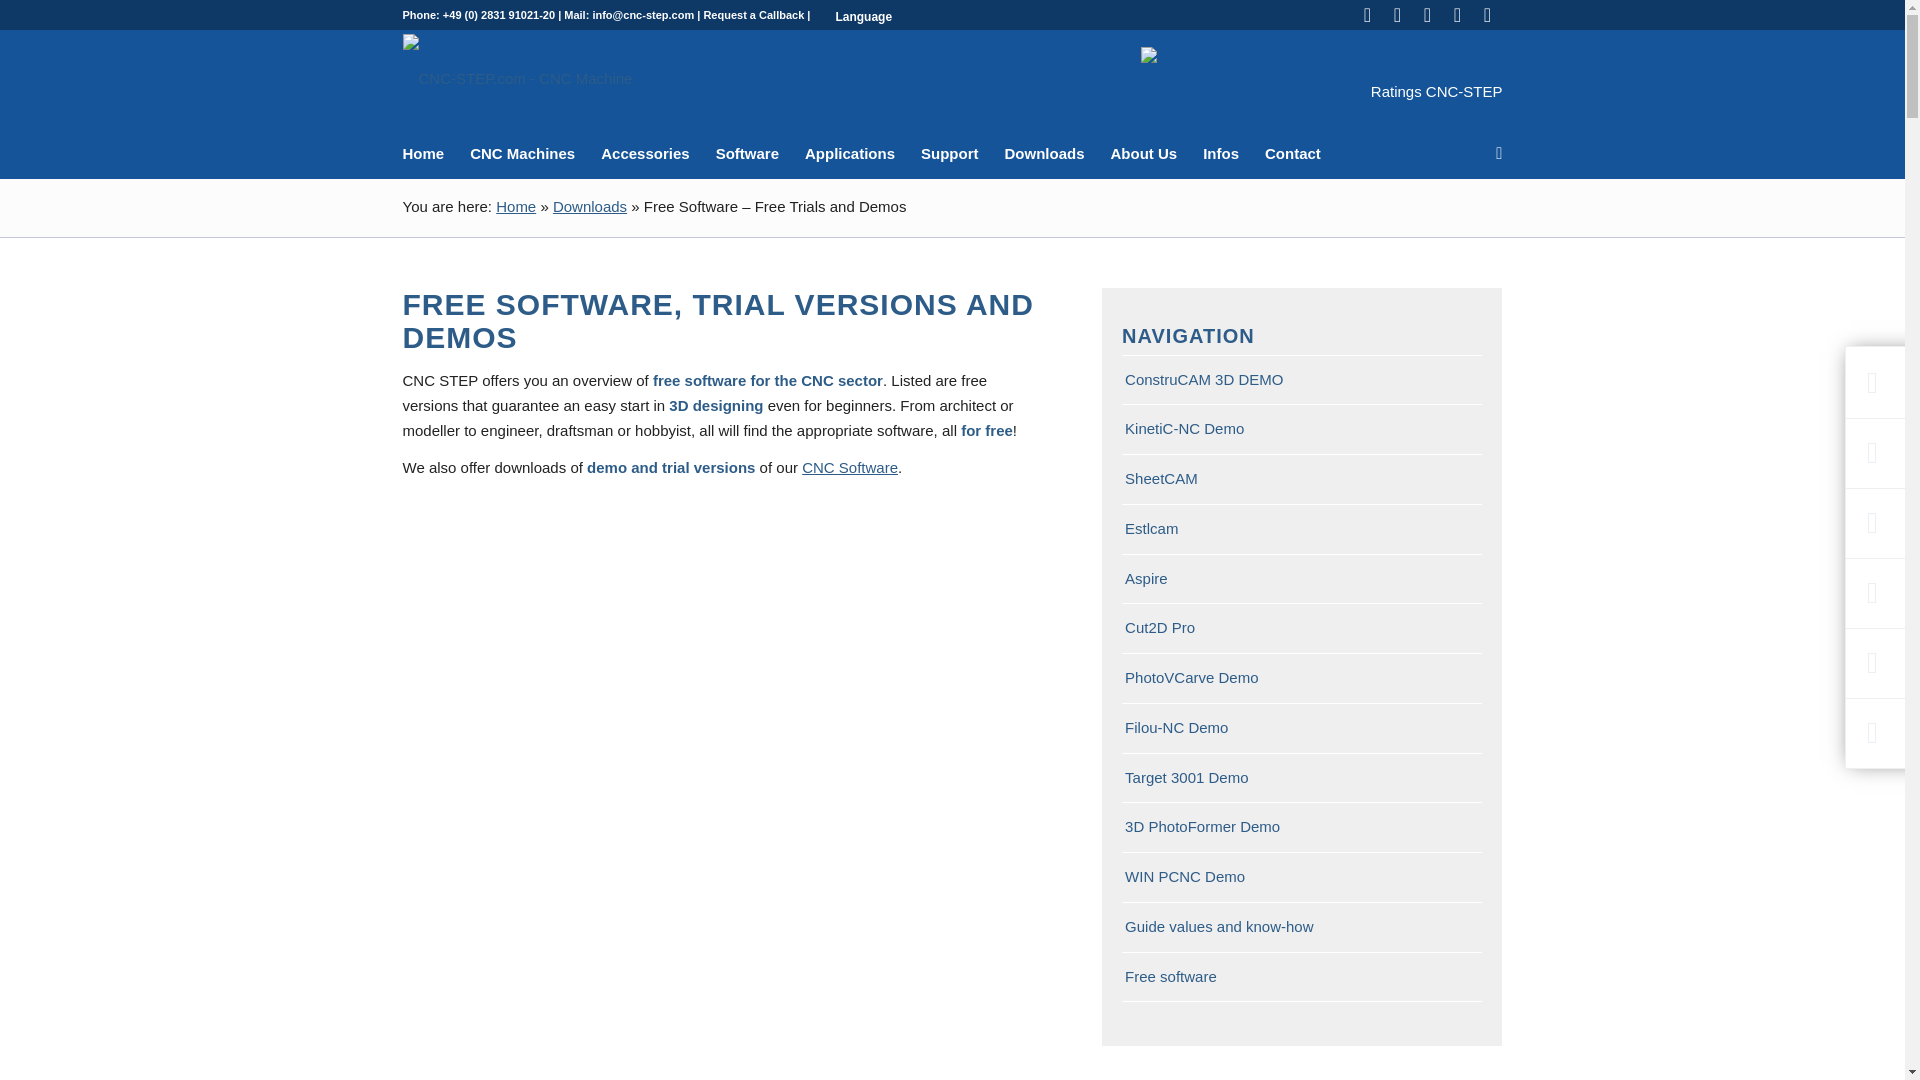  What do you see at coordinates (950, 154) in the screenshot?
I see `Support` at bounding box center [950, 154].